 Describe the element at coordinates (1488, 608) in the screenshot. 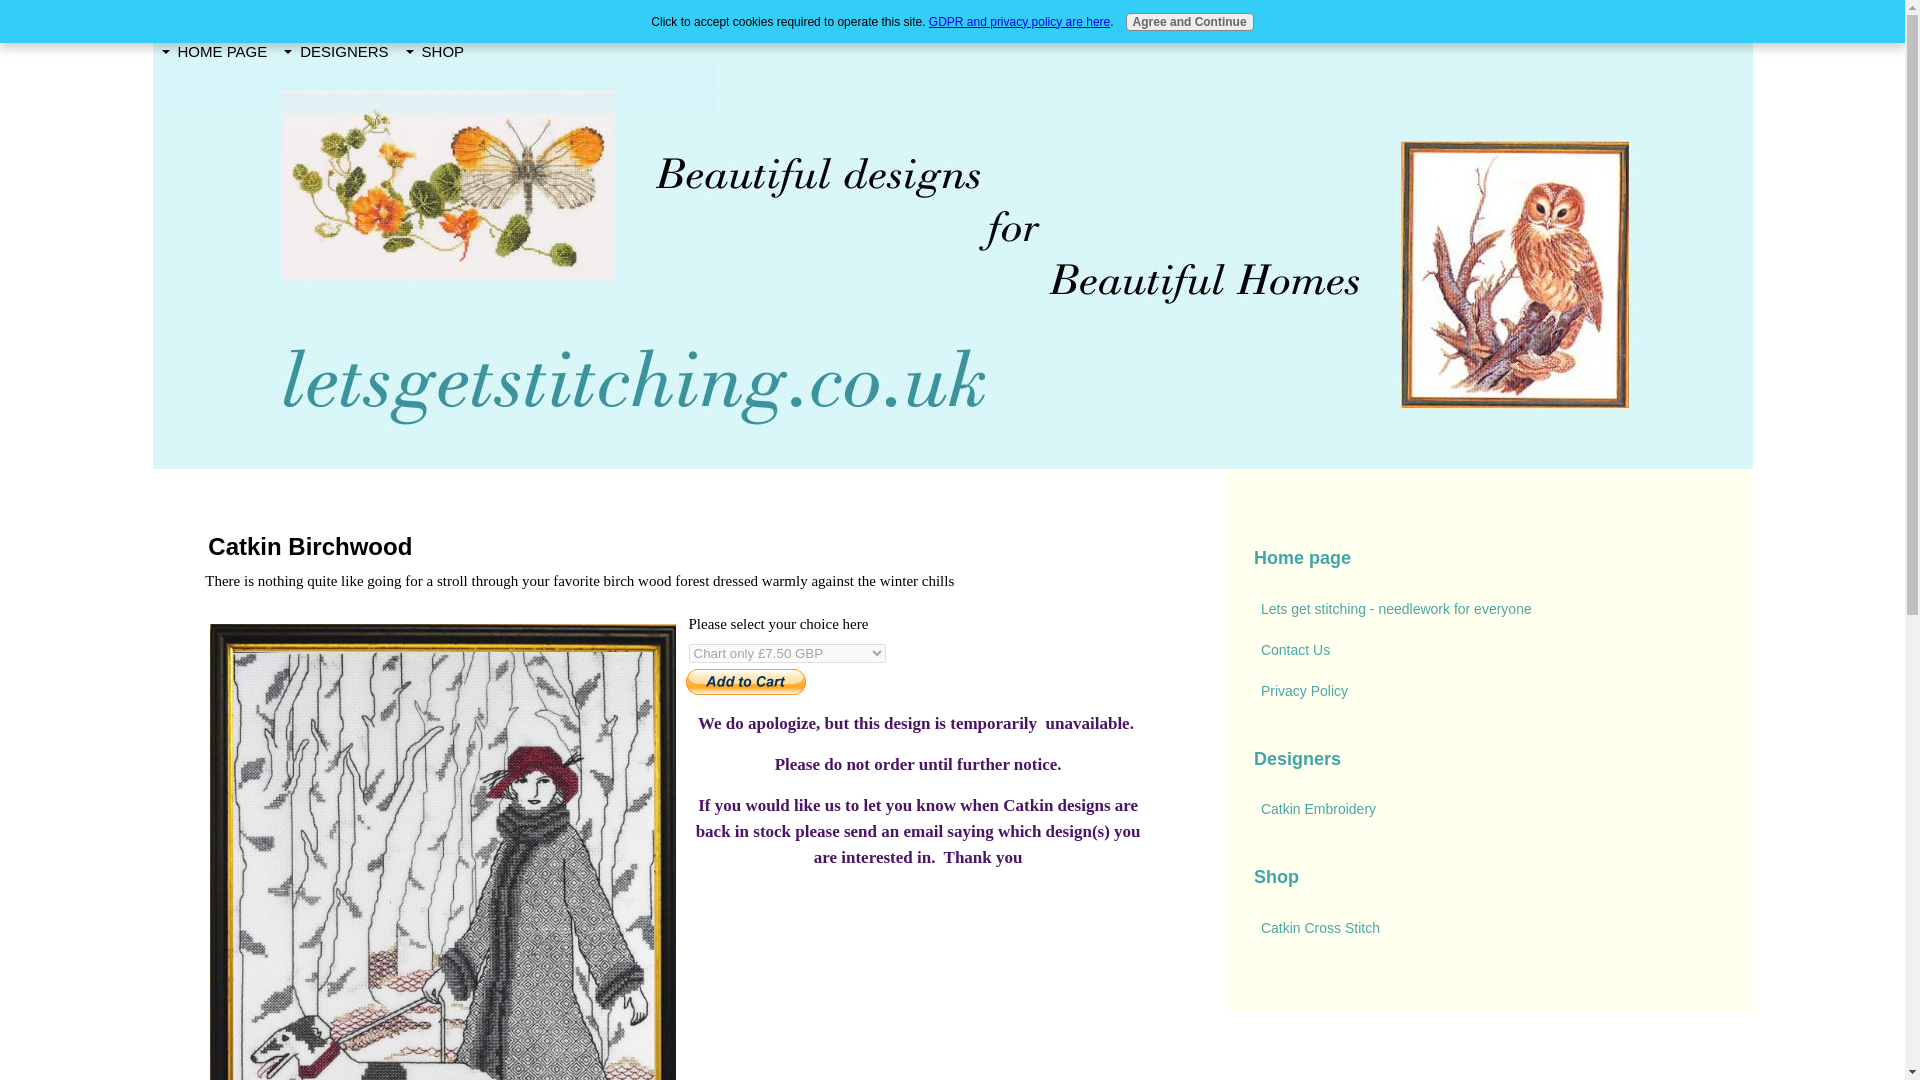

I see `Lets get stitching - needlework for everyone` at that location.